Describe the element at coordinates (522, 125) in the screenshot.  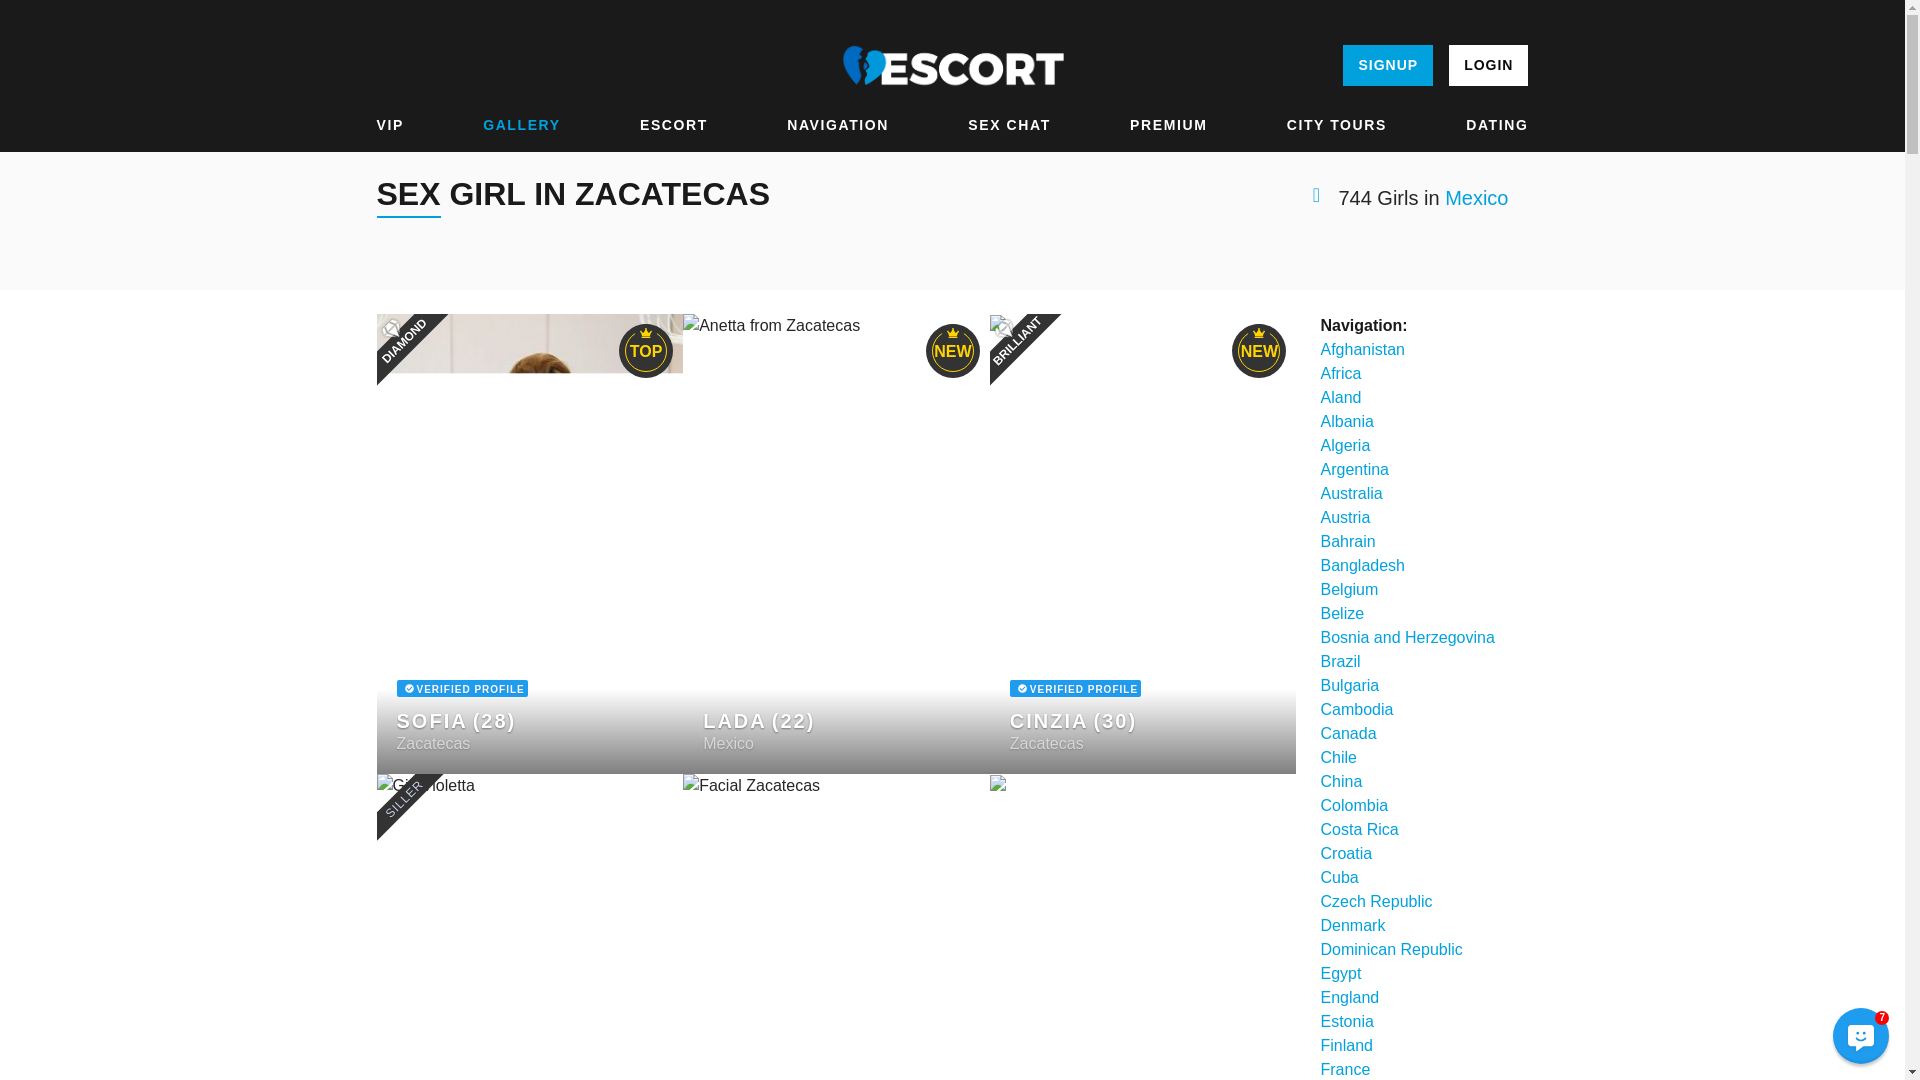
I see `GALLERY` at that location.